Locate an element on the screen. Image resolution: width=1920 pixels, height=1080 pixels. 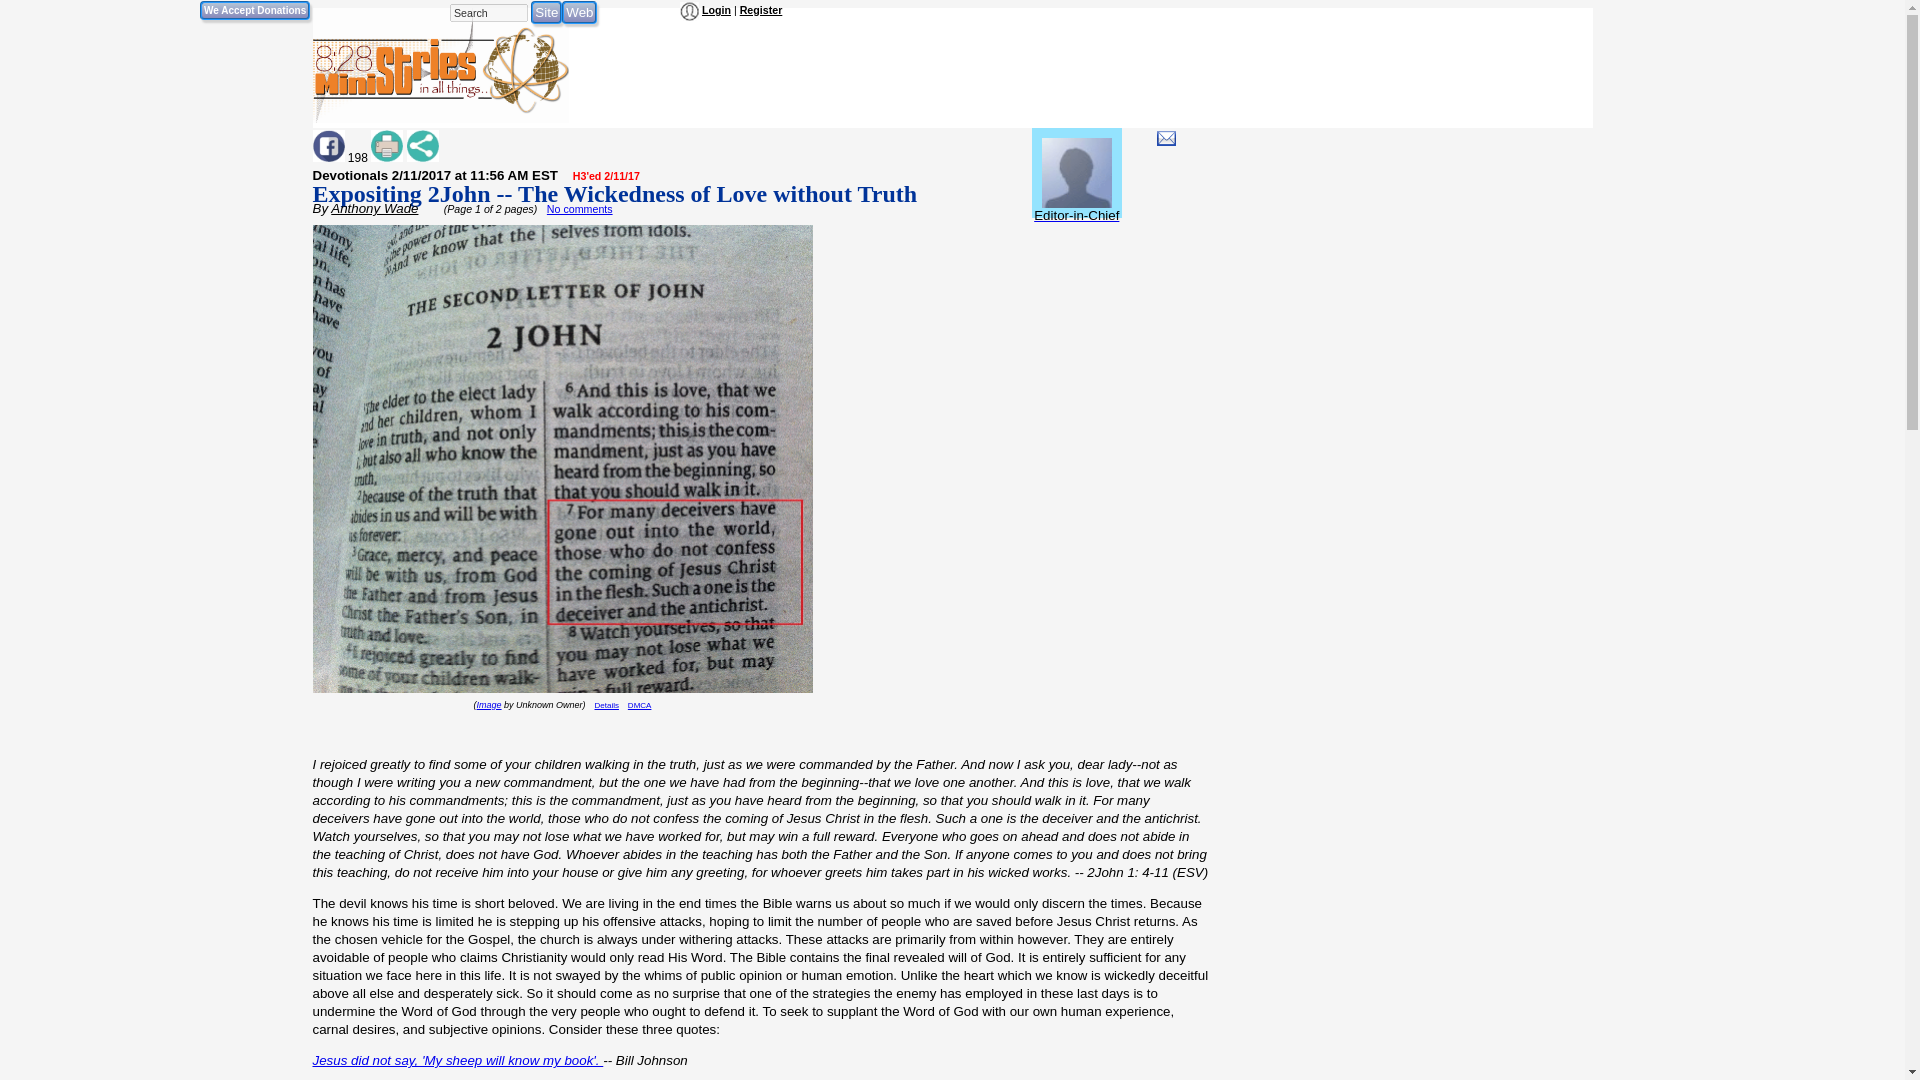
Login is located at coordinates (716, 10).